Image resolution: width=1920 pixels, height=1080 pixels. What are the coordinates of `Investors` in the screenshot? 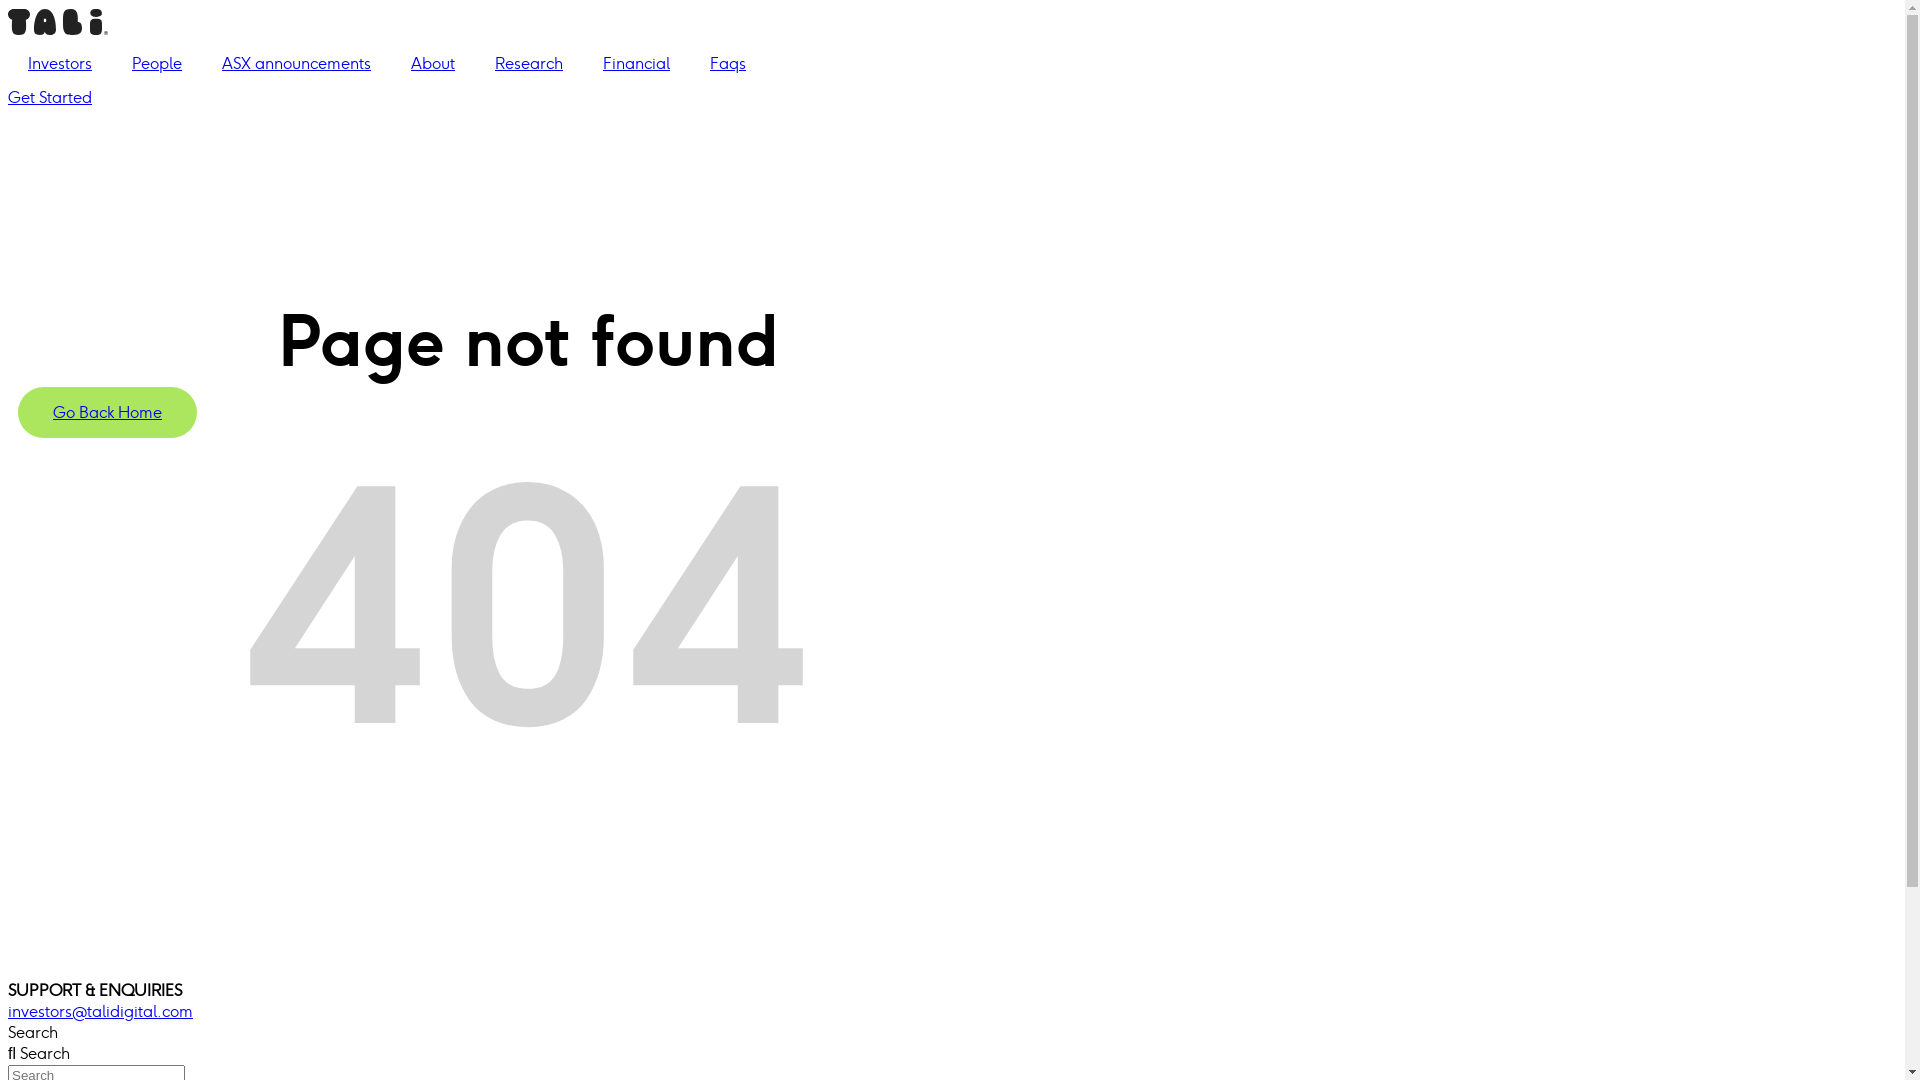 It's located at (60, 64).